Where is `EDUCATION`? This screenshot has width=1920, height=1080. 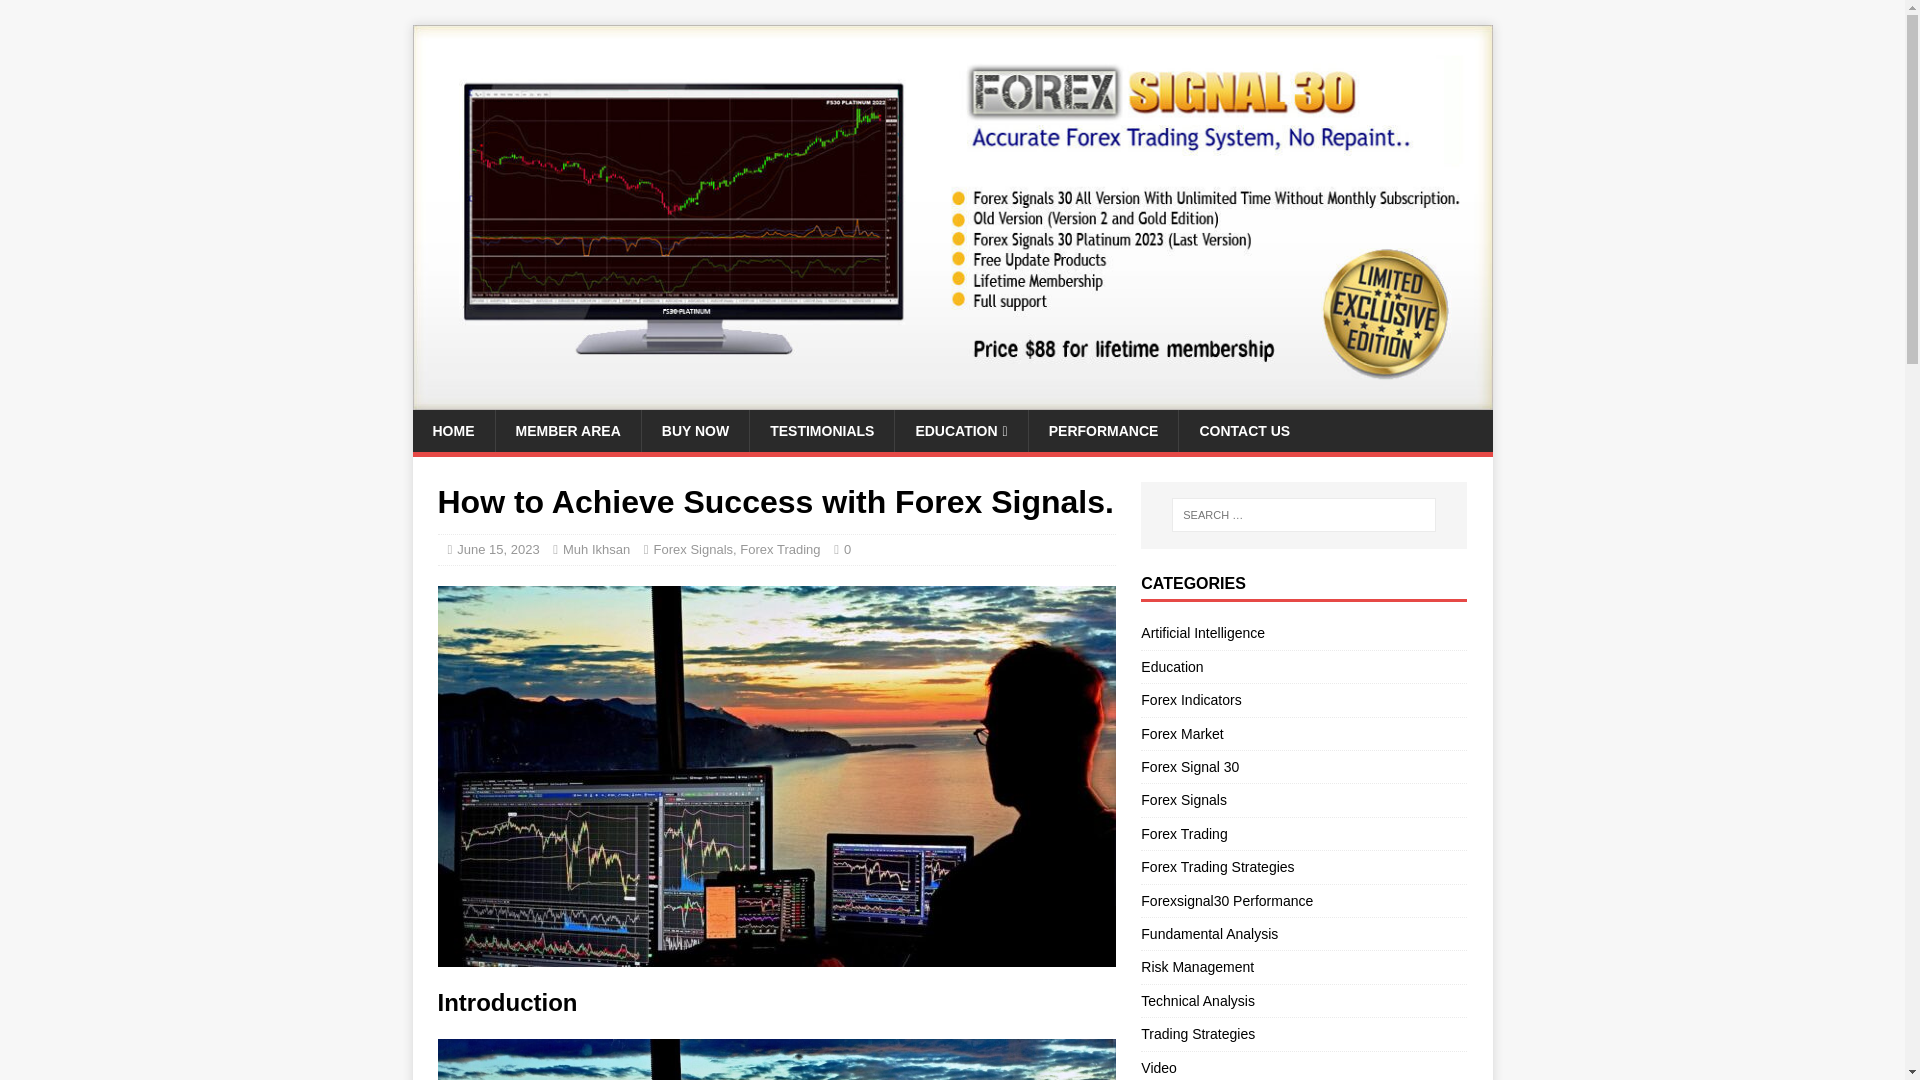 EDUCATION is located at coordinates (960, 431).